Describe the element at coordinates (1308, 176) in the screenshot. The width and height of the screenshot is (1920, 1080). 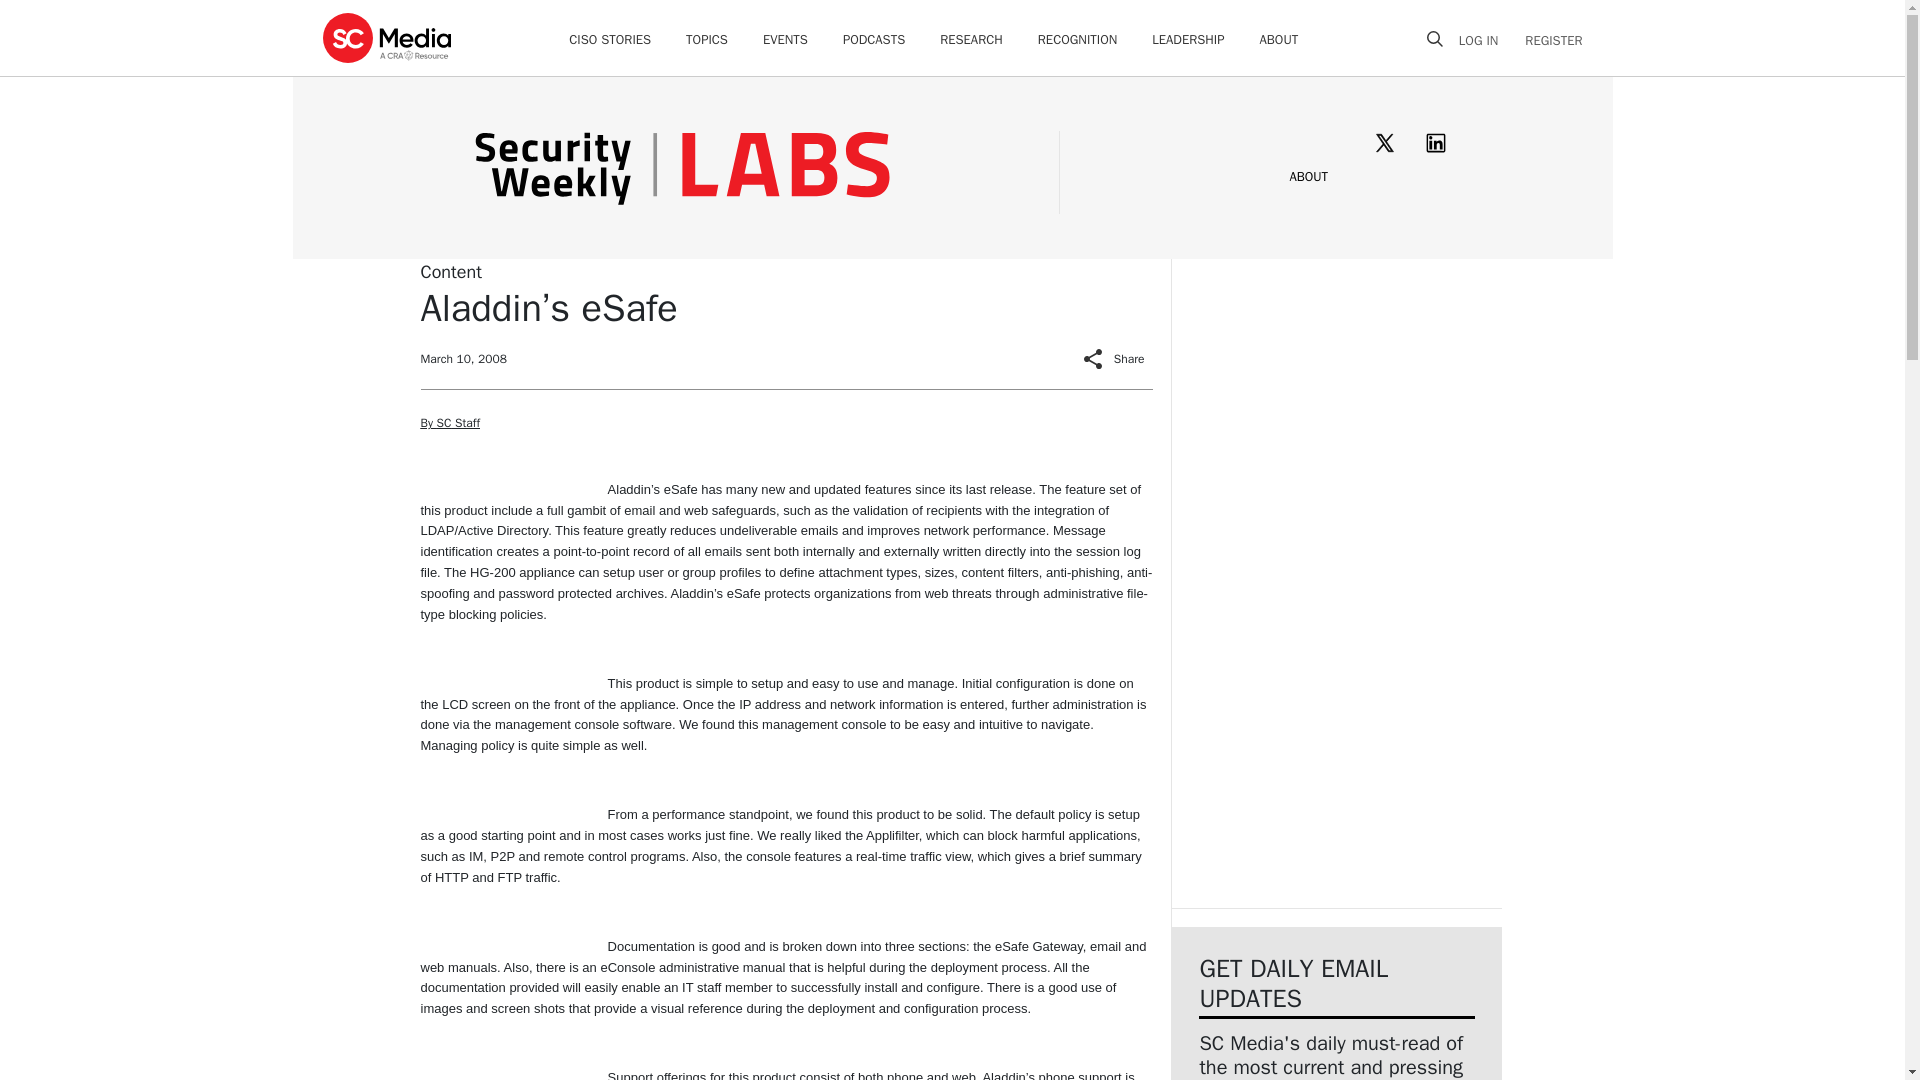
I see `ABOUT` at that location.